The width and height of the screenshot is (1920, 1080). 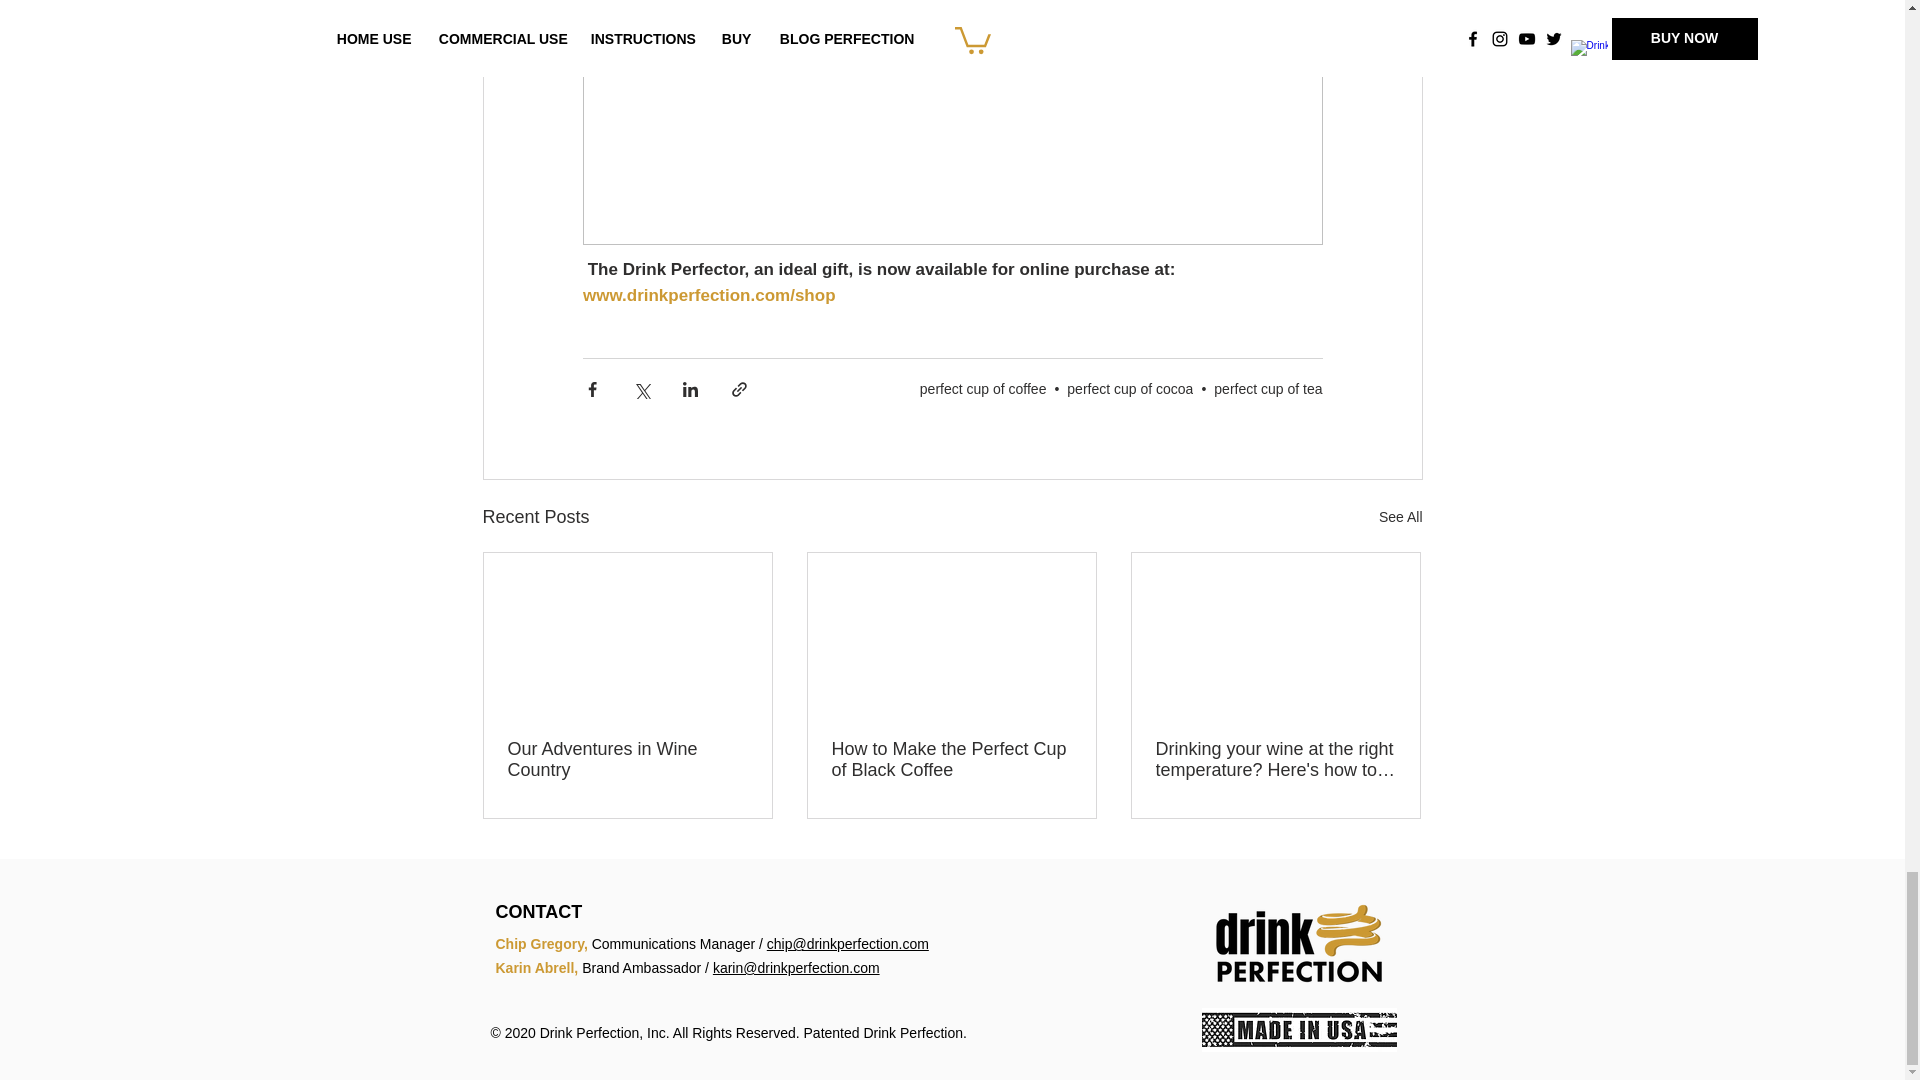 What do you see at coordinates (539, 912) in the screenshot?
I see `CONTACT` at bounding box center [539, 912].